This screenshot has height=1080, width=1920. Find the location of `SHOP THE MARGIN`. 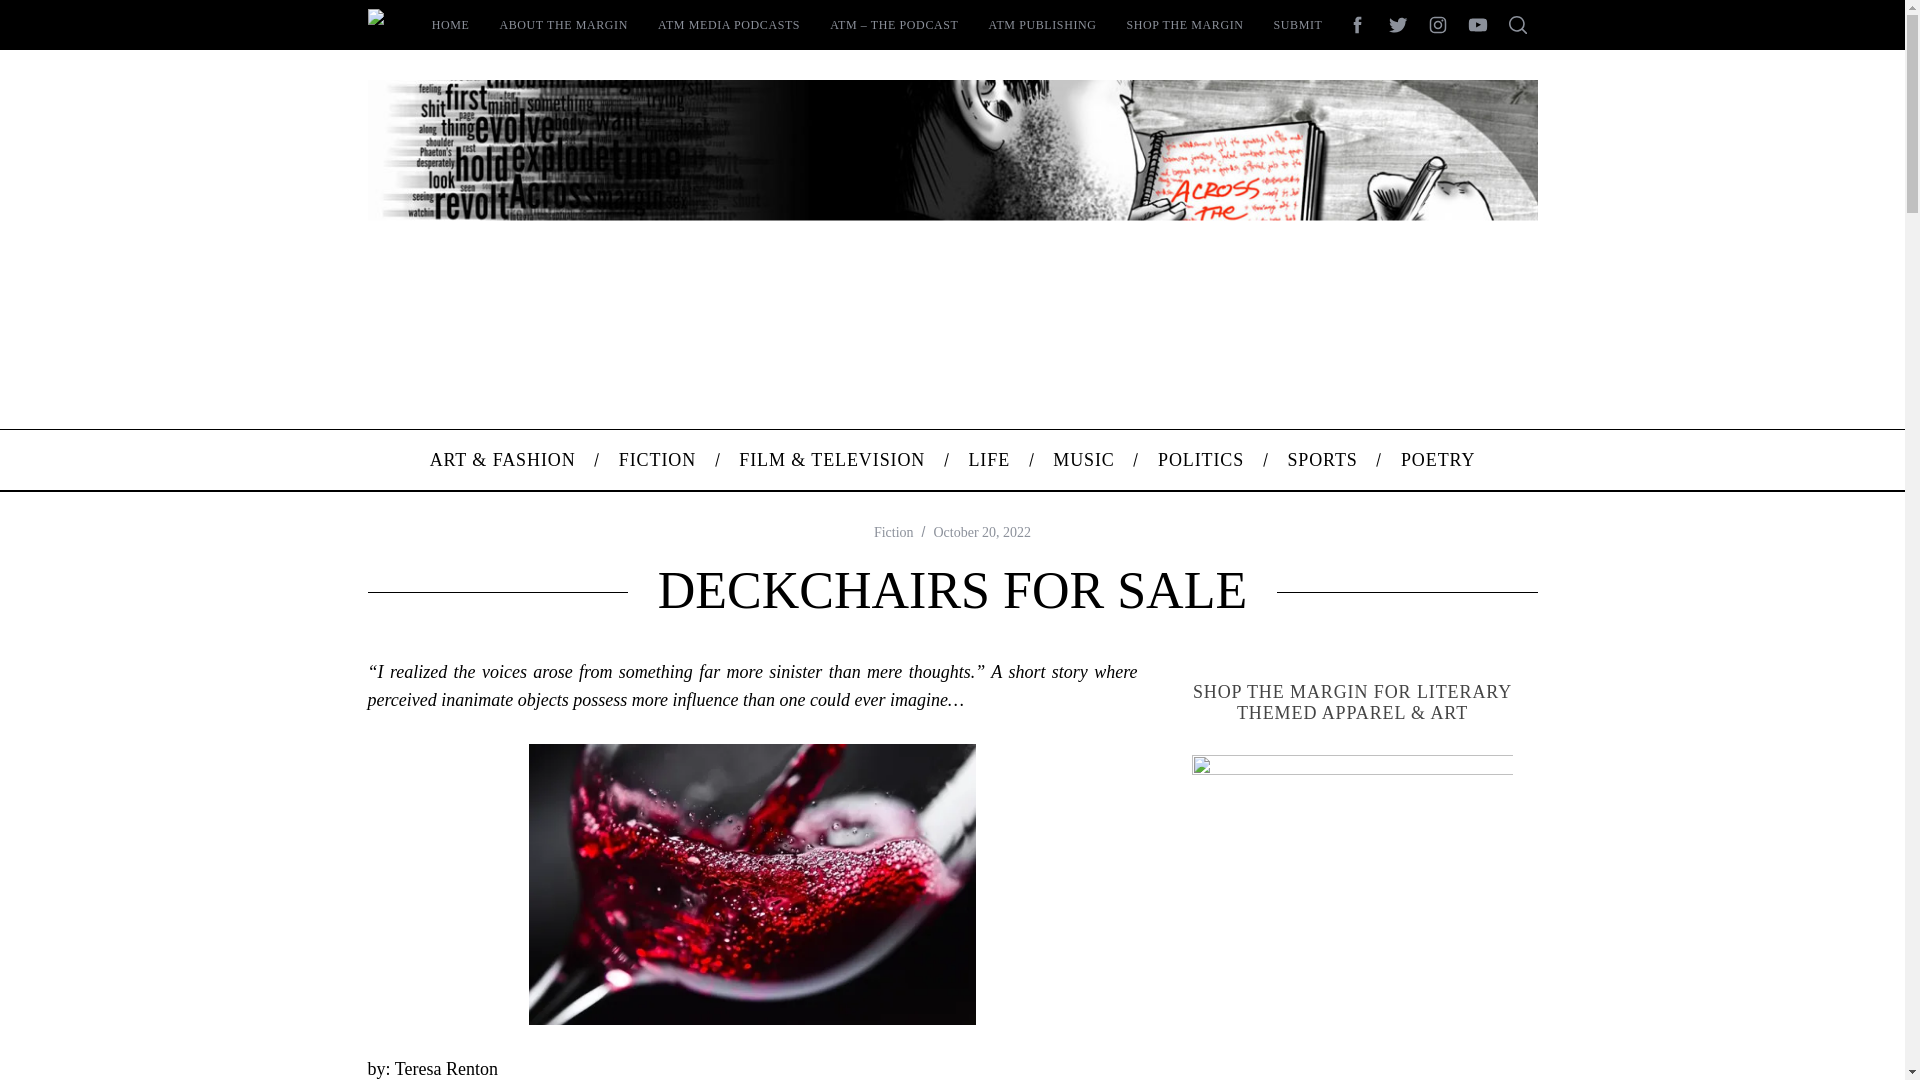

SHOP THE MARGIN is located at coordinates (1185, 24).